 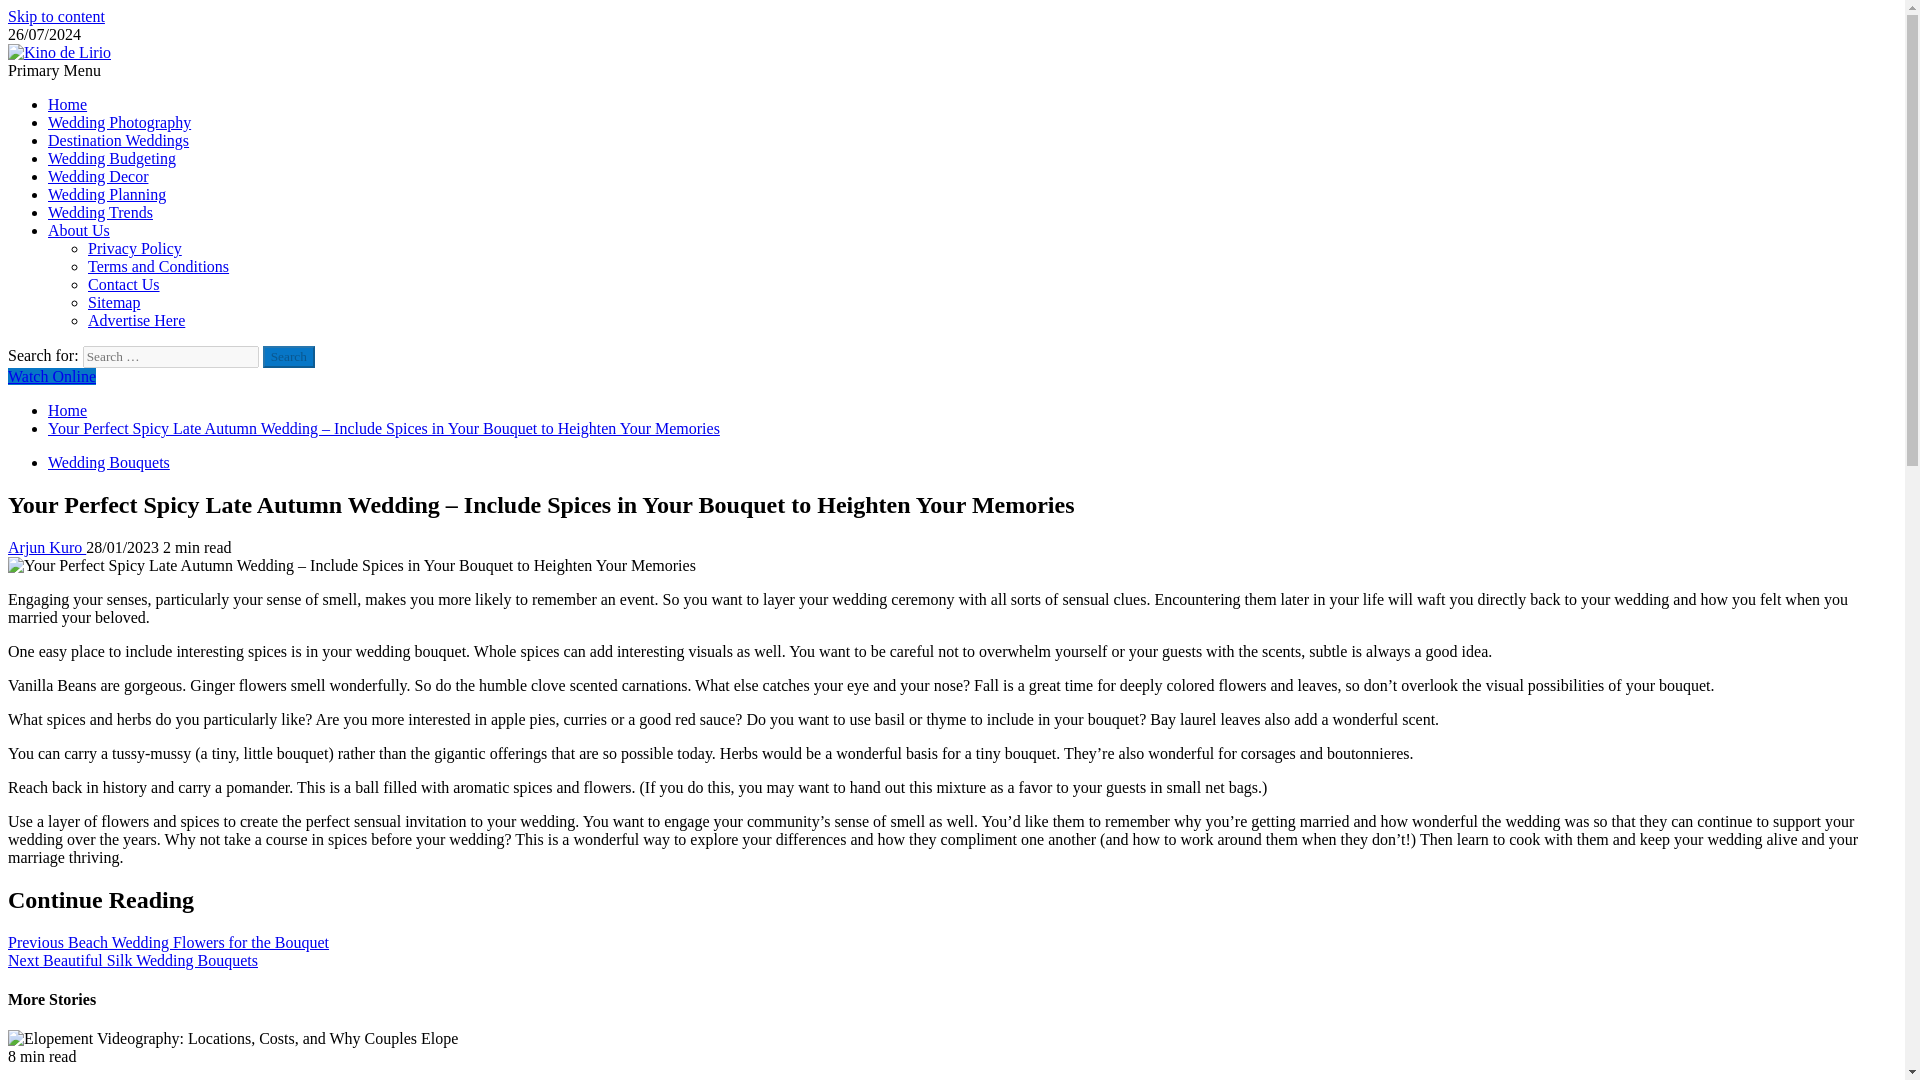 What do you see at coordinates (106, 194) in the screenshot?
I see `Wedding Planning` at bounding box center [106, 194].